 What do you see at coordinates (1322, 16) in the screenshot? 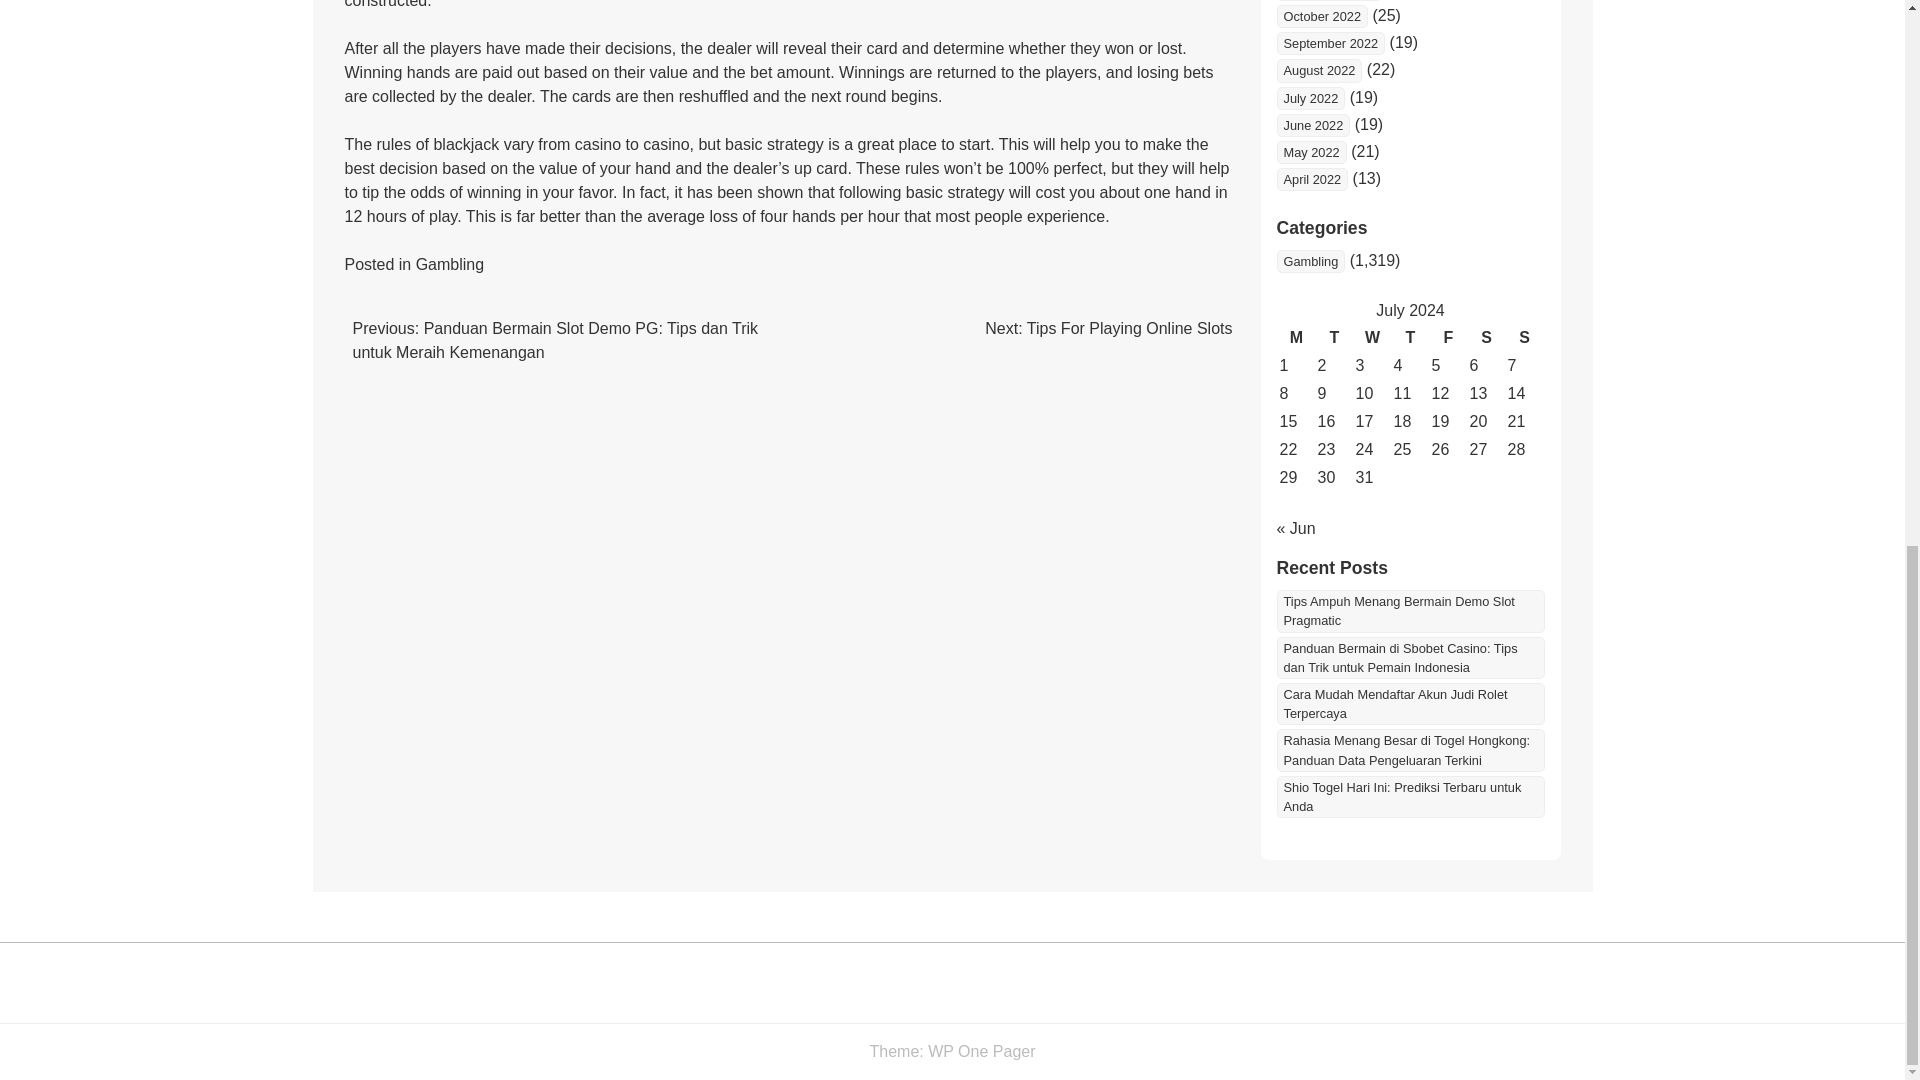
I see `October 2022` at bounding box center [1322, 16].